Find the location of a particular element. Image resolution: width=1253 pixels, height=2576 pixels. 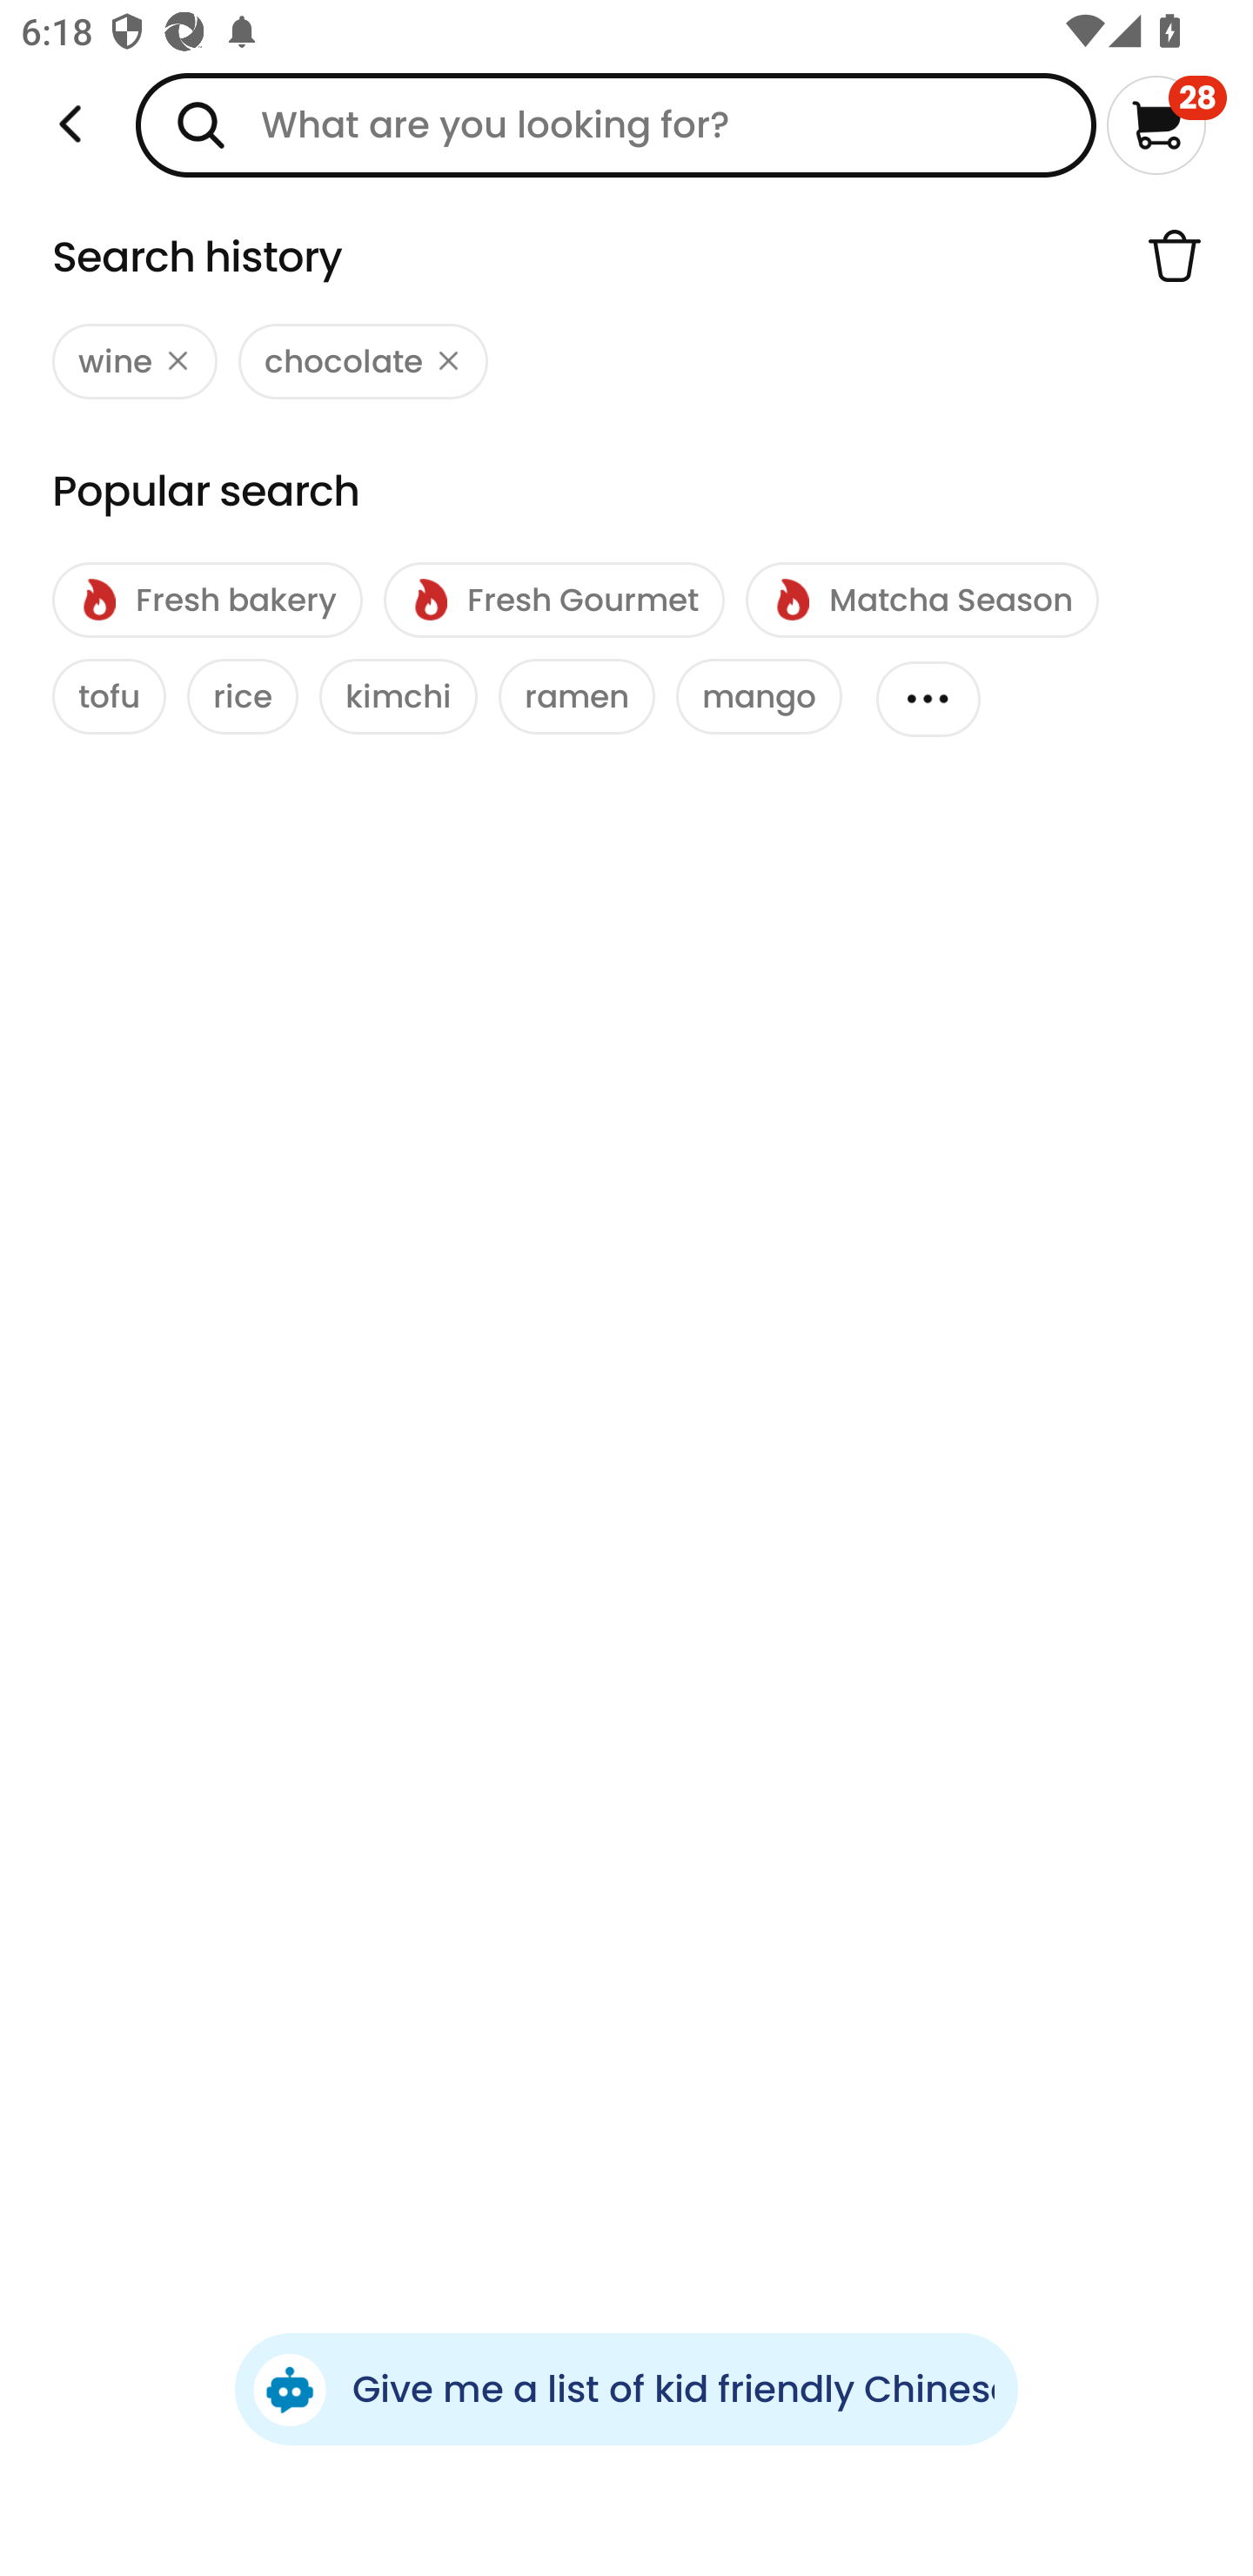

Matcha Season is located at coordinates (921, 600).